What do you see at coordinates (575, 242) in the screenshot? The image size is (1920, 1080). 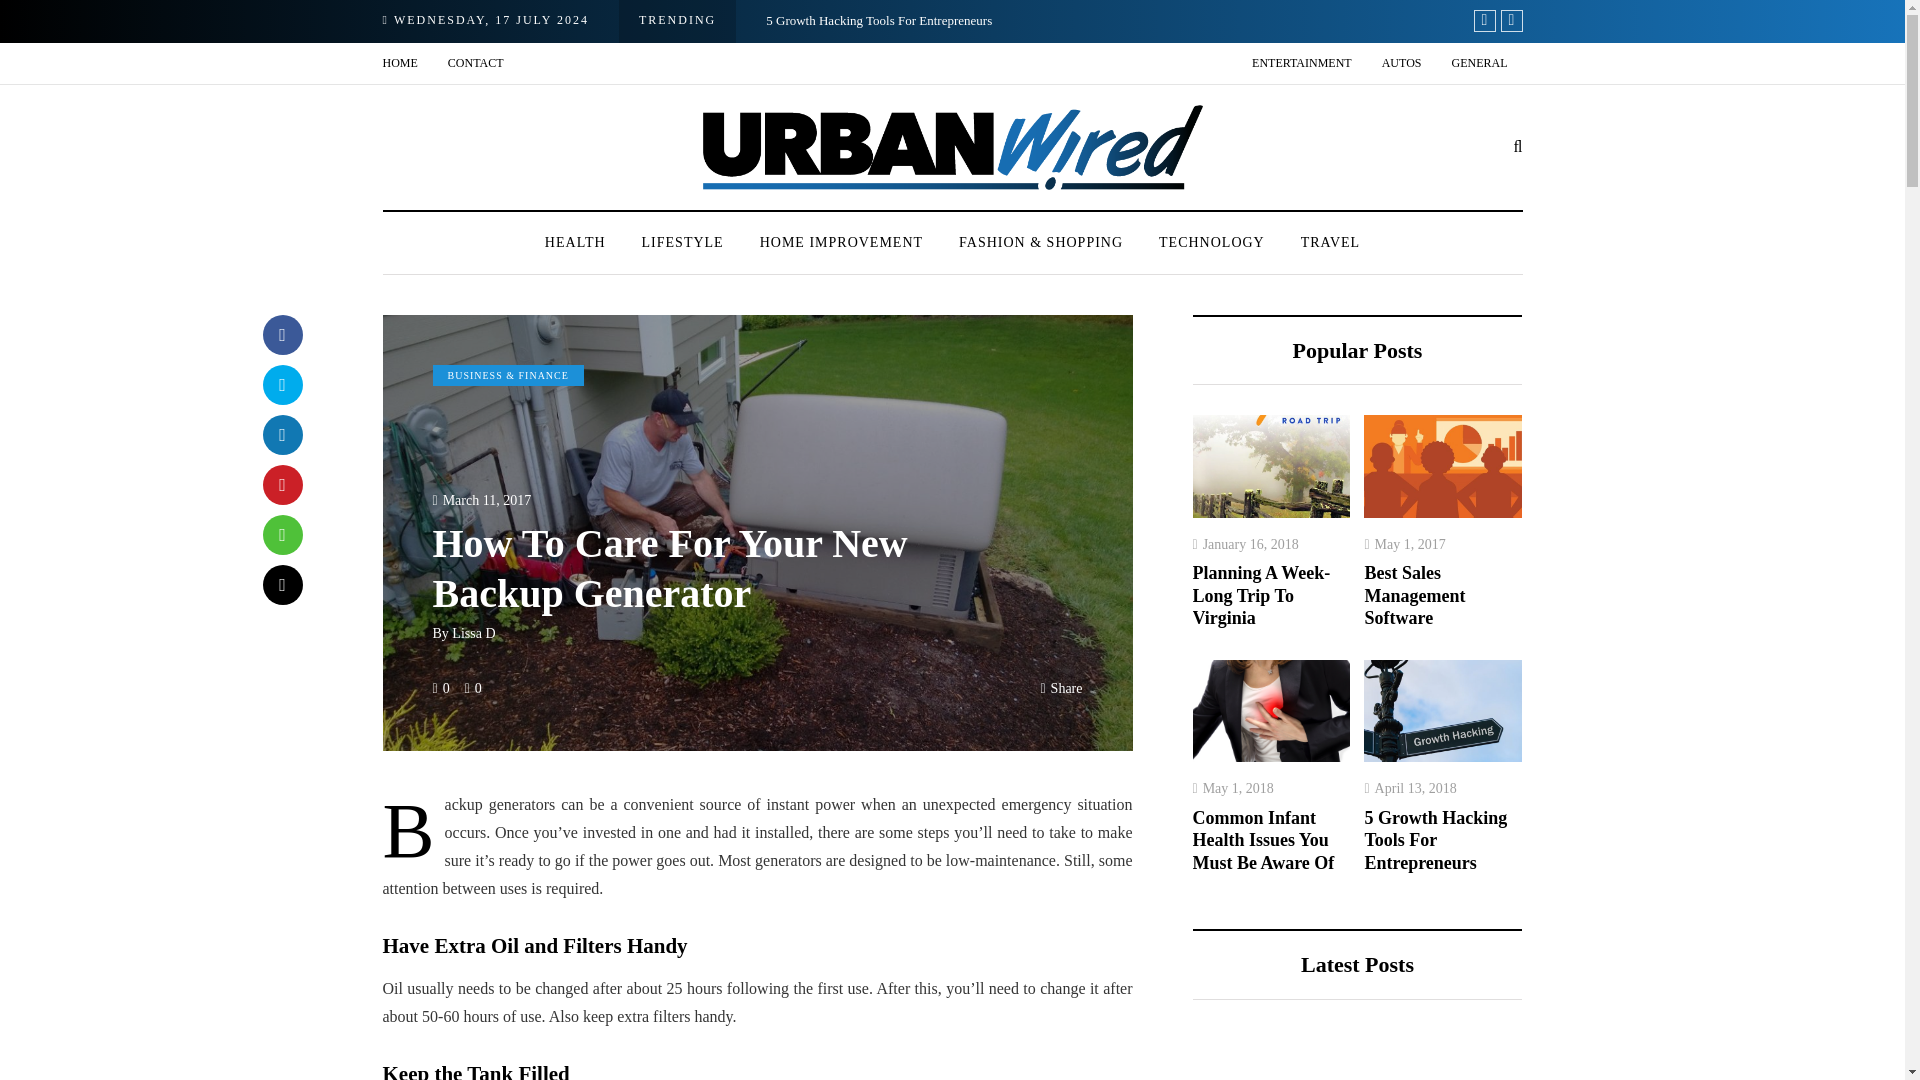 I see `HEALTH` at bounding box center [575, 242].